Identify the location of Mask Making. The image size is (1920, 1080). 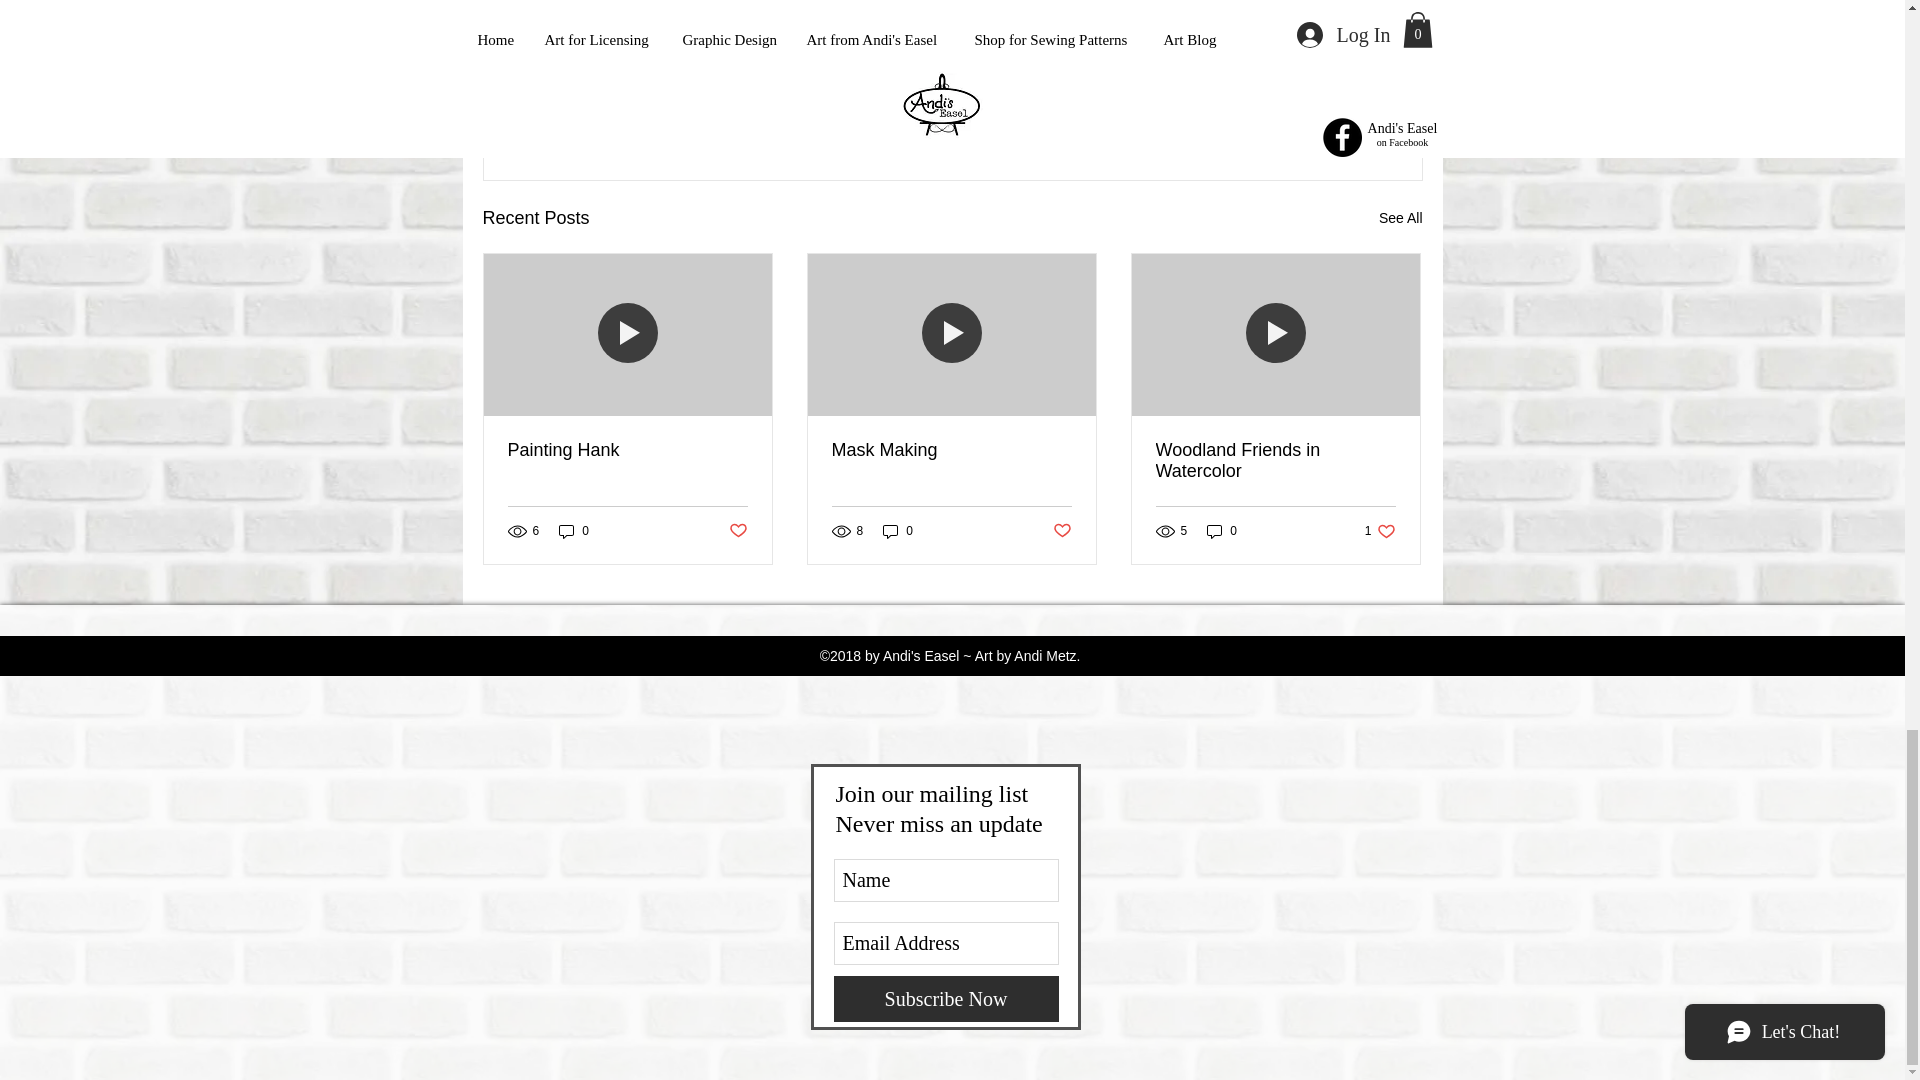
(951, 450).